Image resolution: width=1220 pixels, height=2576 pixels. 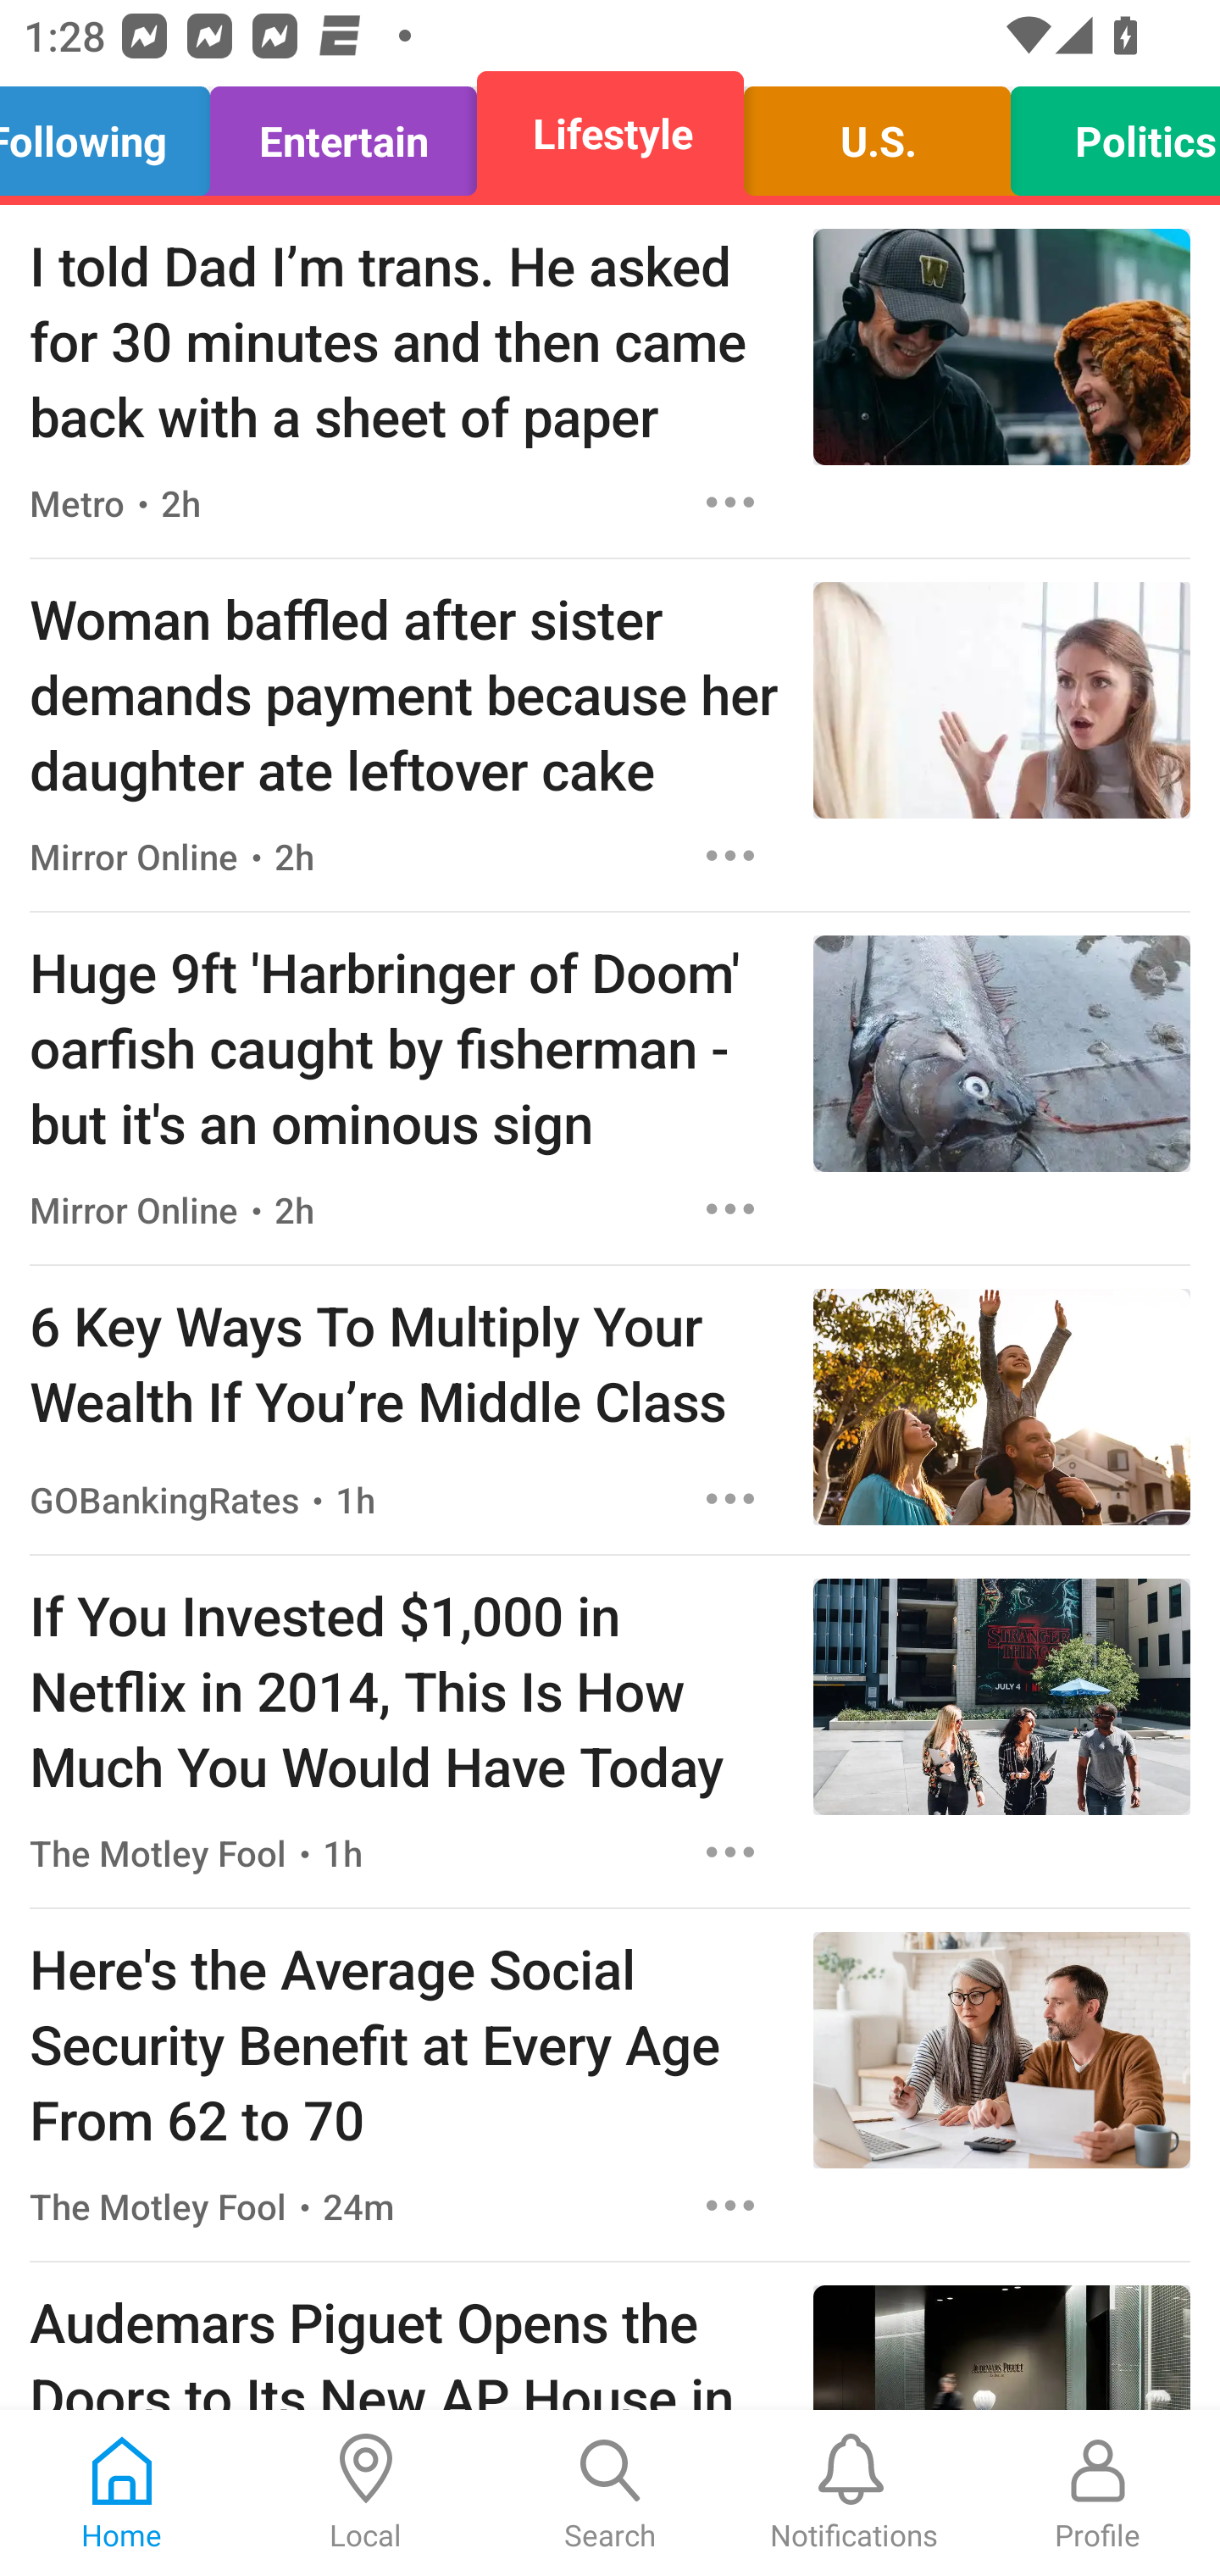 What do you see at coordinates (876, 134) in the screenshot?
I see `U.S.` at bounding box center [876, 134].